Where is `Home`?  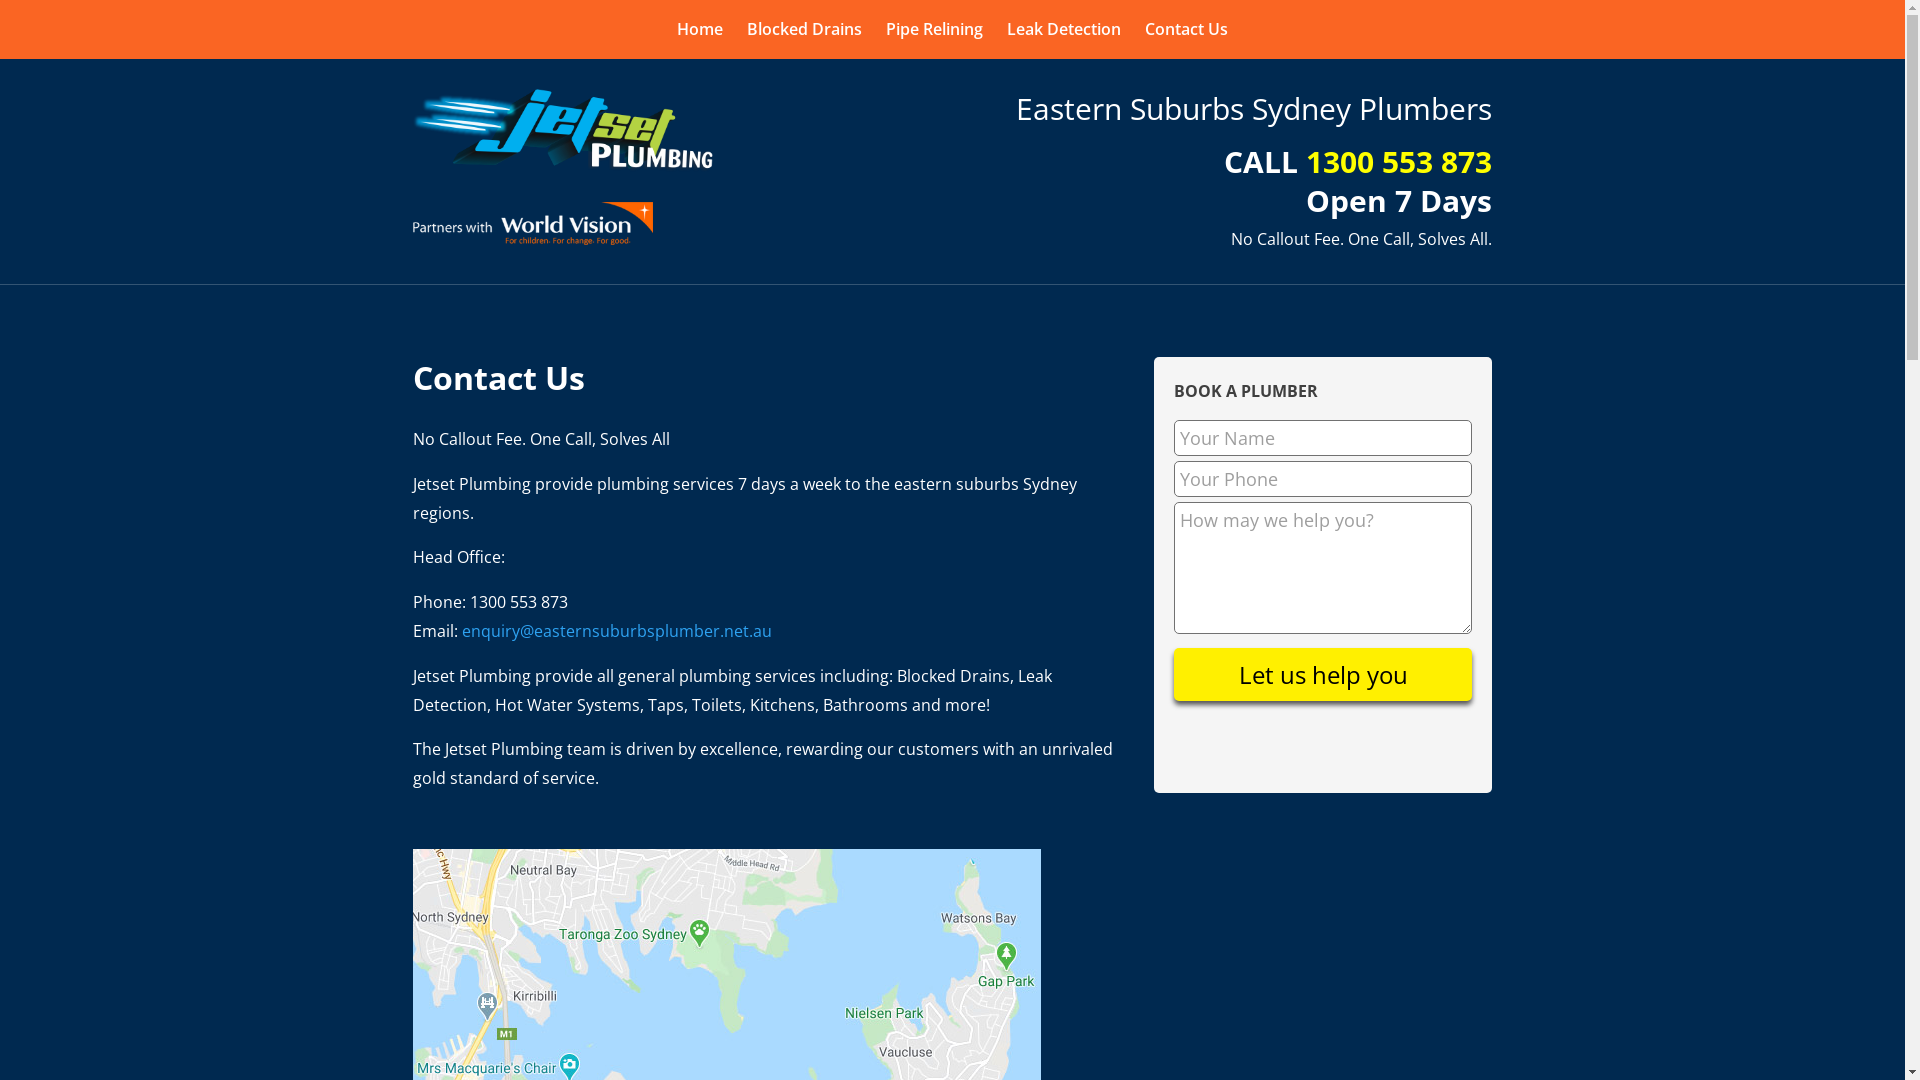
Home is located at coordinates (700, 29).